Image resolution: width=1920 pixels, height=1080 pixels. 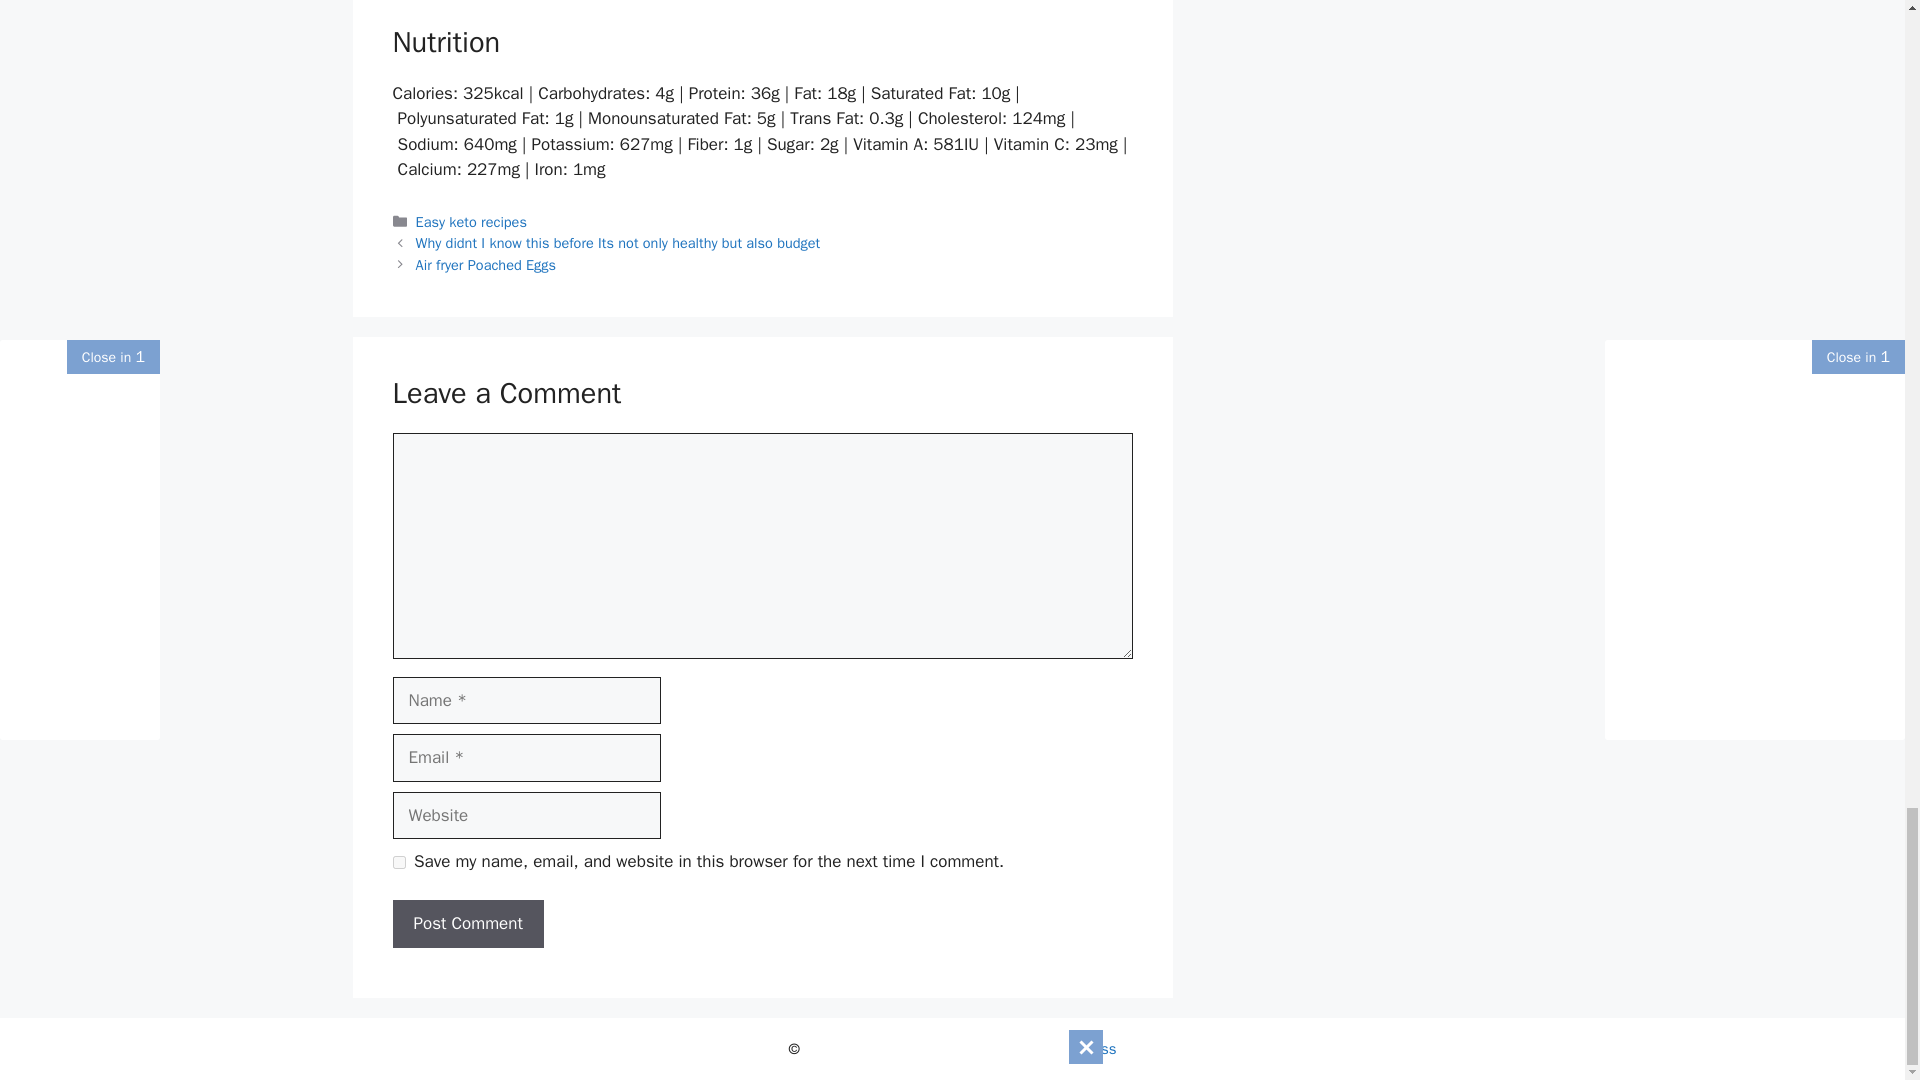 I want to click on Easy keto recipes, so click(x=471, y=222).